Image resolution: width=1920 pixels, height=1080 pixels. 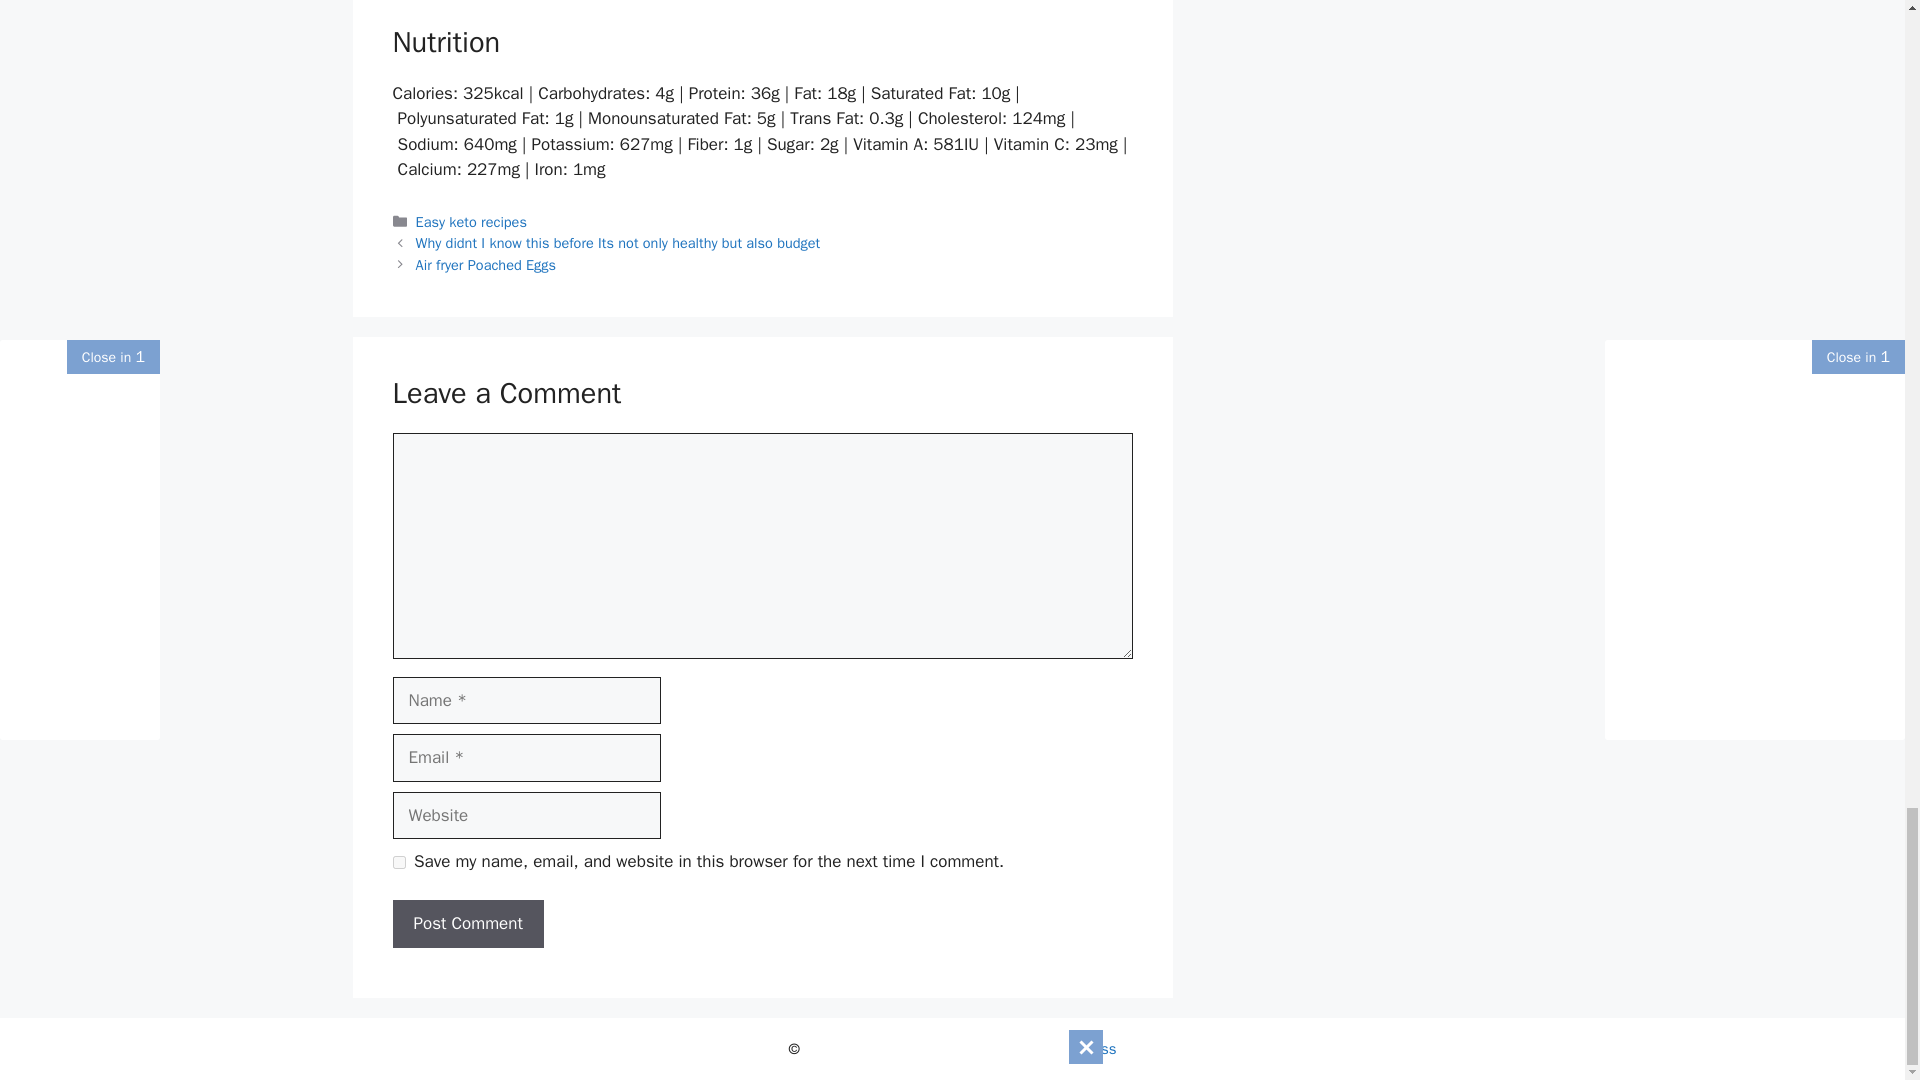 I want to click on Easy keto recipes, so click(x=471, y=222).